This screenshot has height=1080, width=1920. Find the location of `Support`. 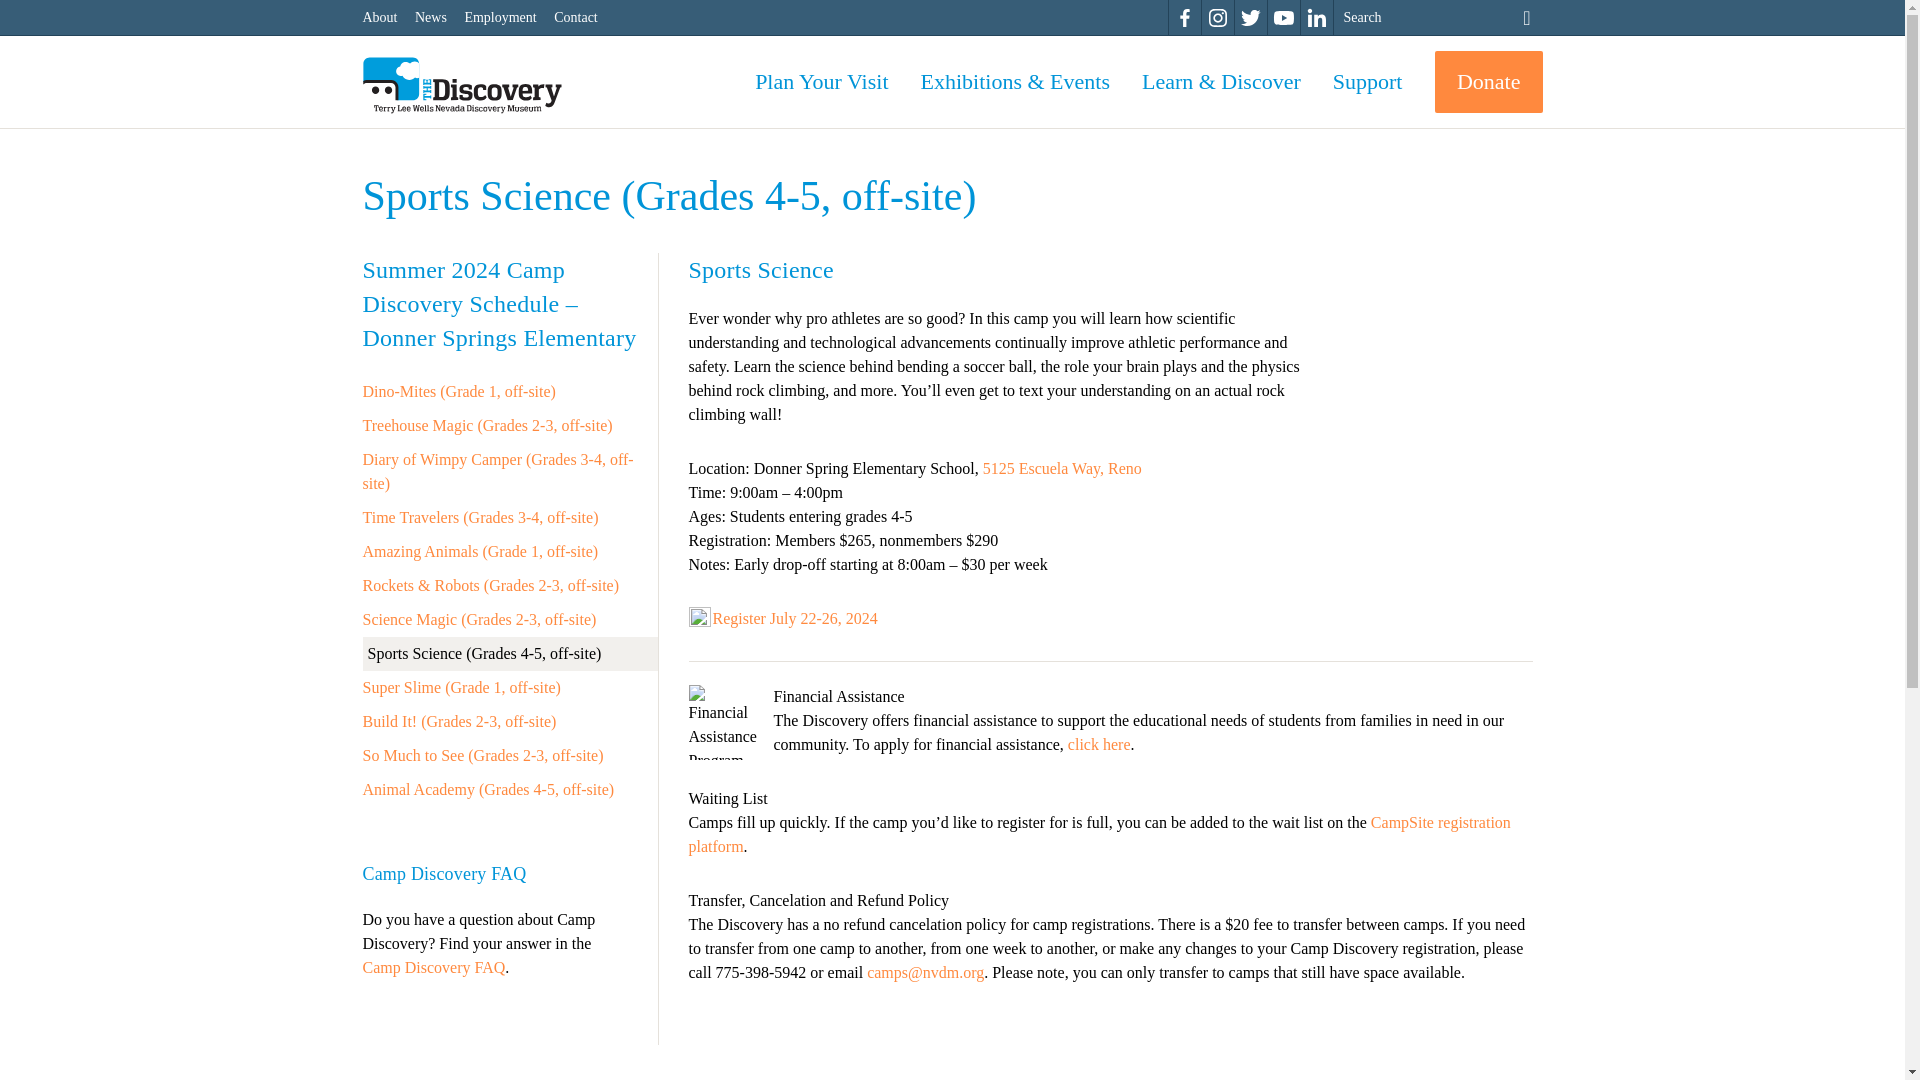

Support is located at coordinates (1368, 82).